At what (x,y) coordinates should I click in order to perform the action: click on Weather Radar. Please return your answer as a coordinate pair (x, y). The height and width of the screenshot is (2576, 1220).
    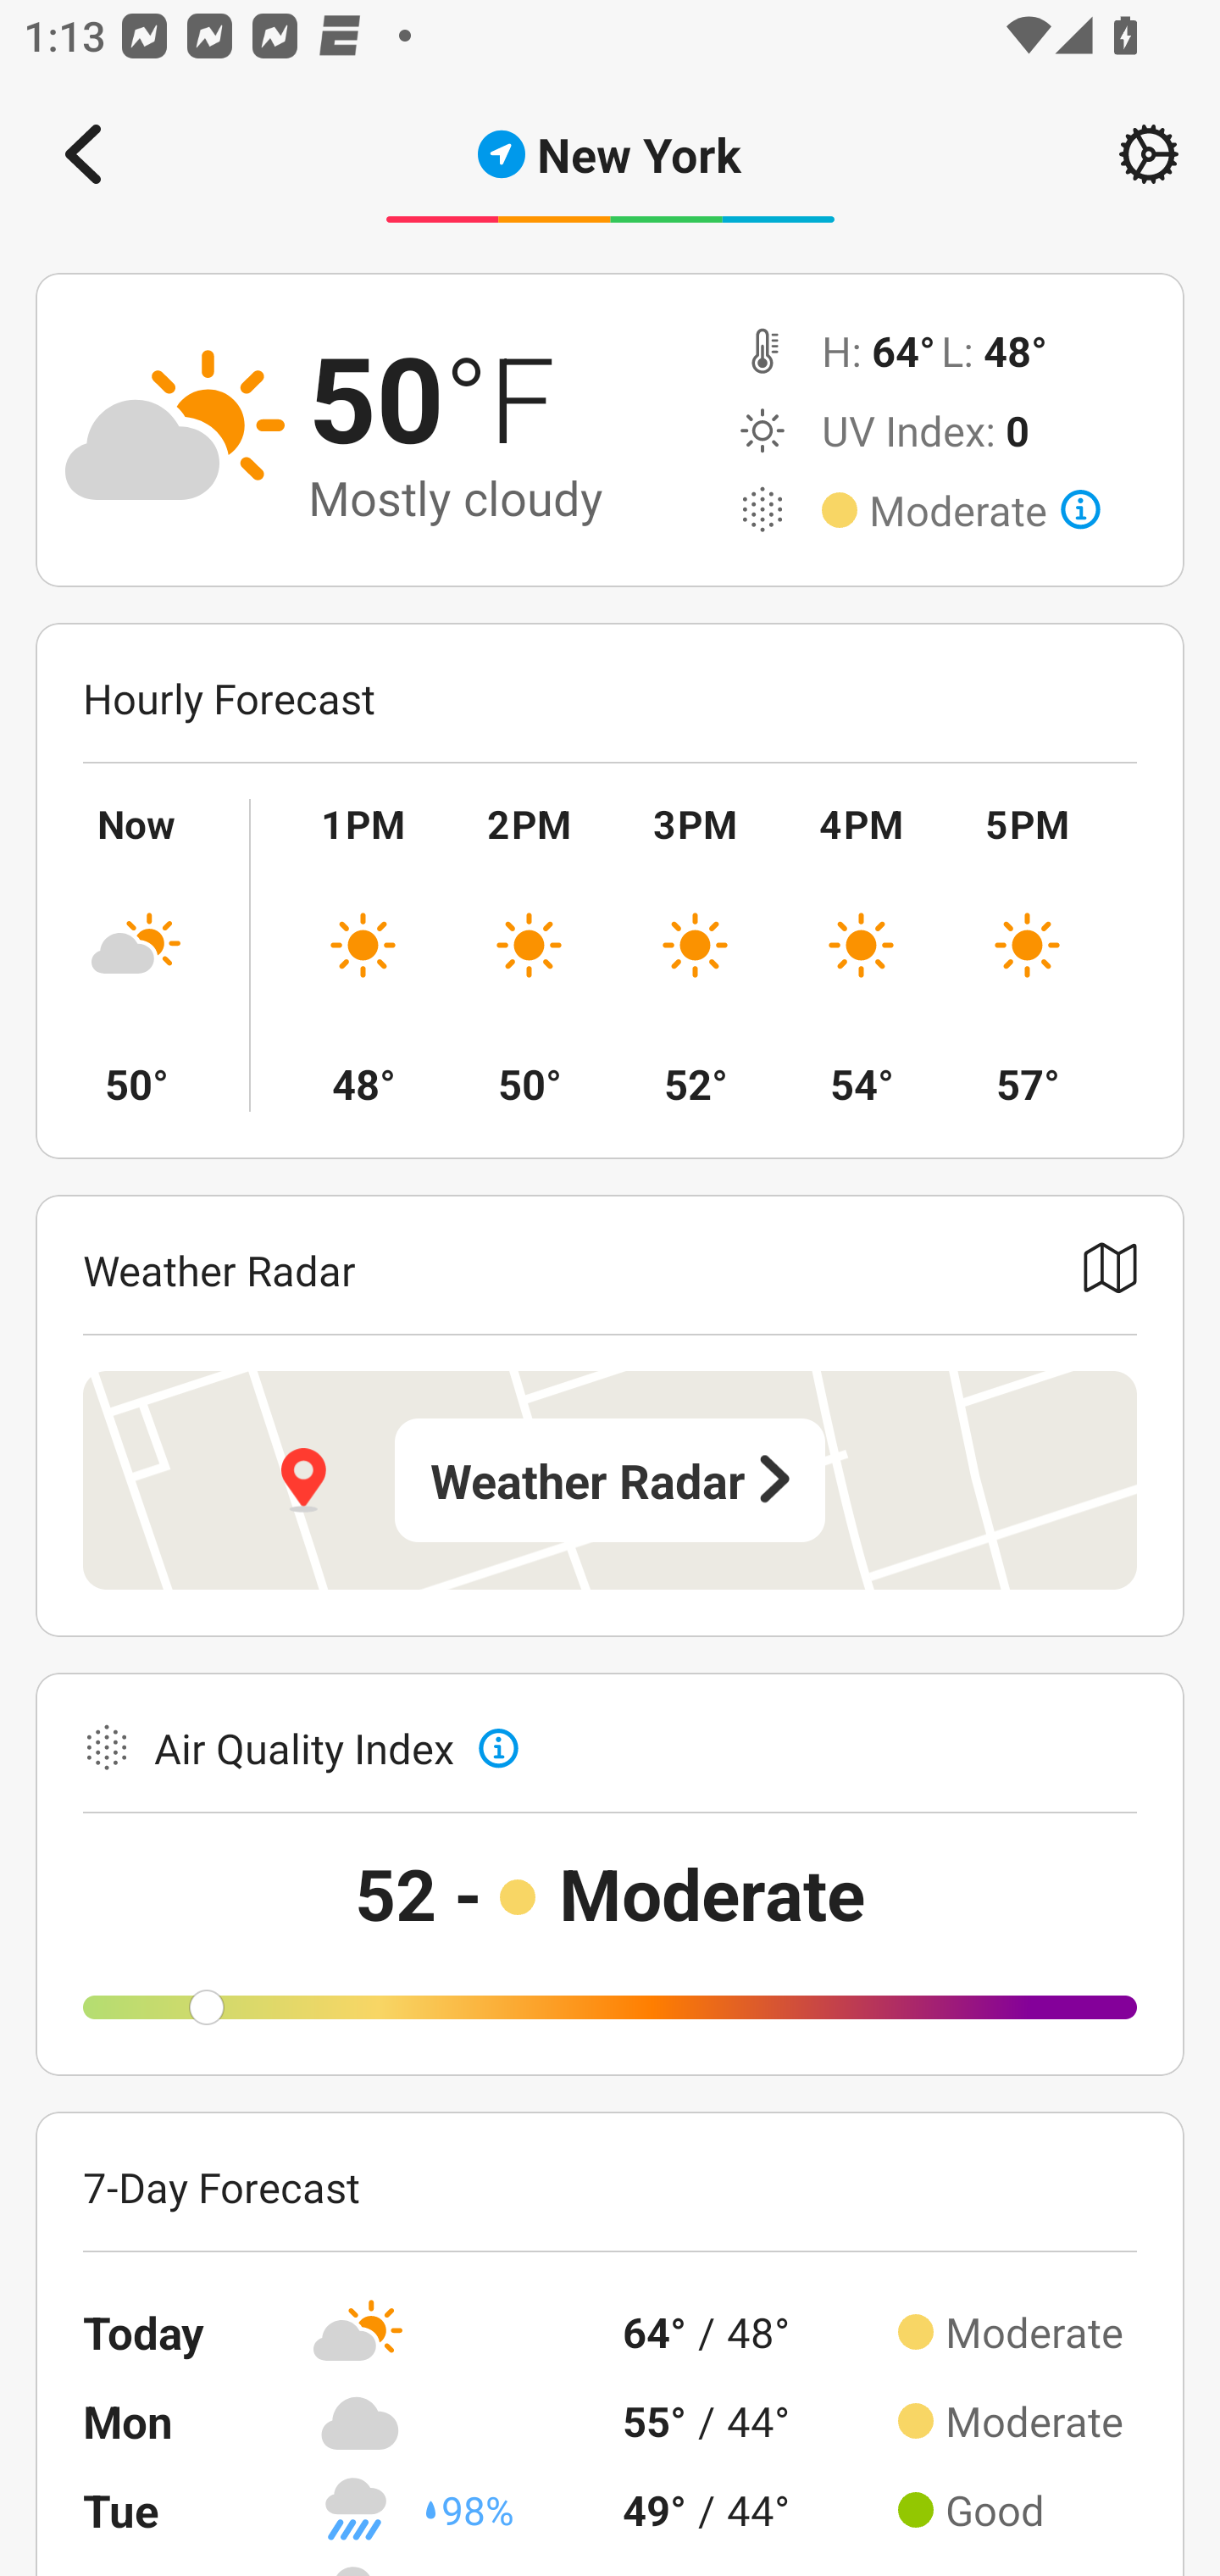
    Looking at the image, I should click on (610, 1480).